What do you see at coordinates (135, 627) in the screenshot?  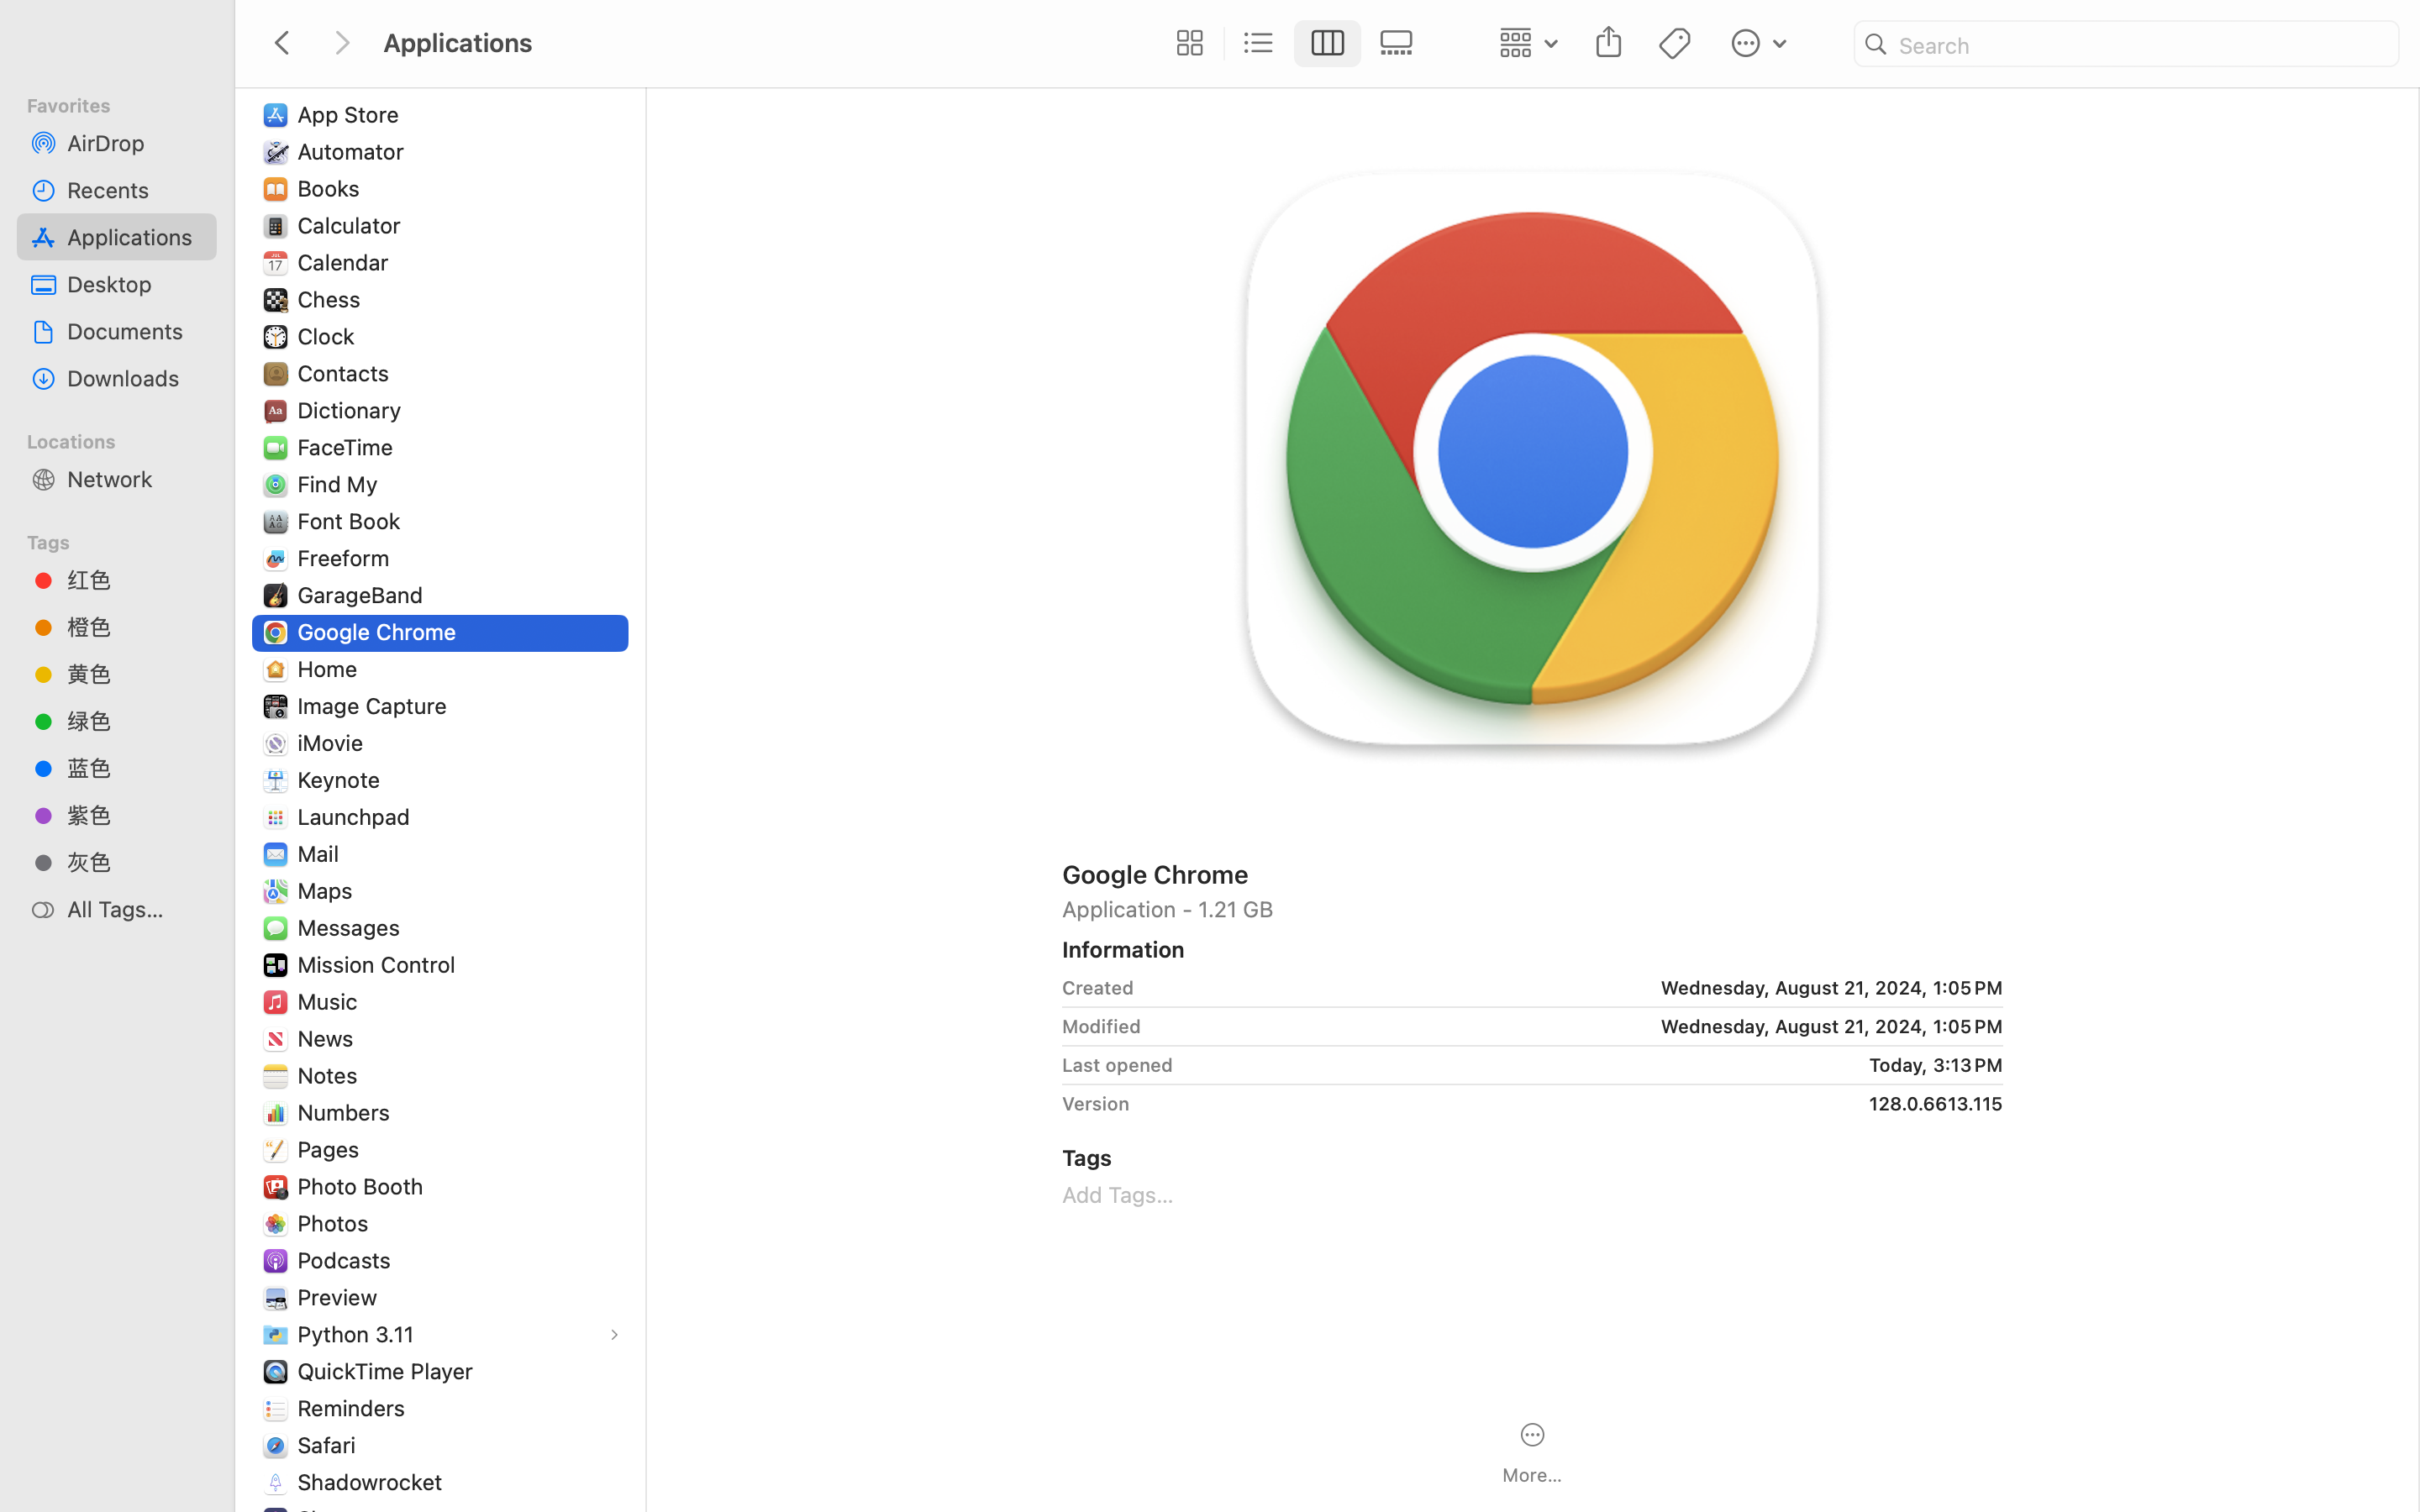 I see `橙色` at bounding box center [135, 627].